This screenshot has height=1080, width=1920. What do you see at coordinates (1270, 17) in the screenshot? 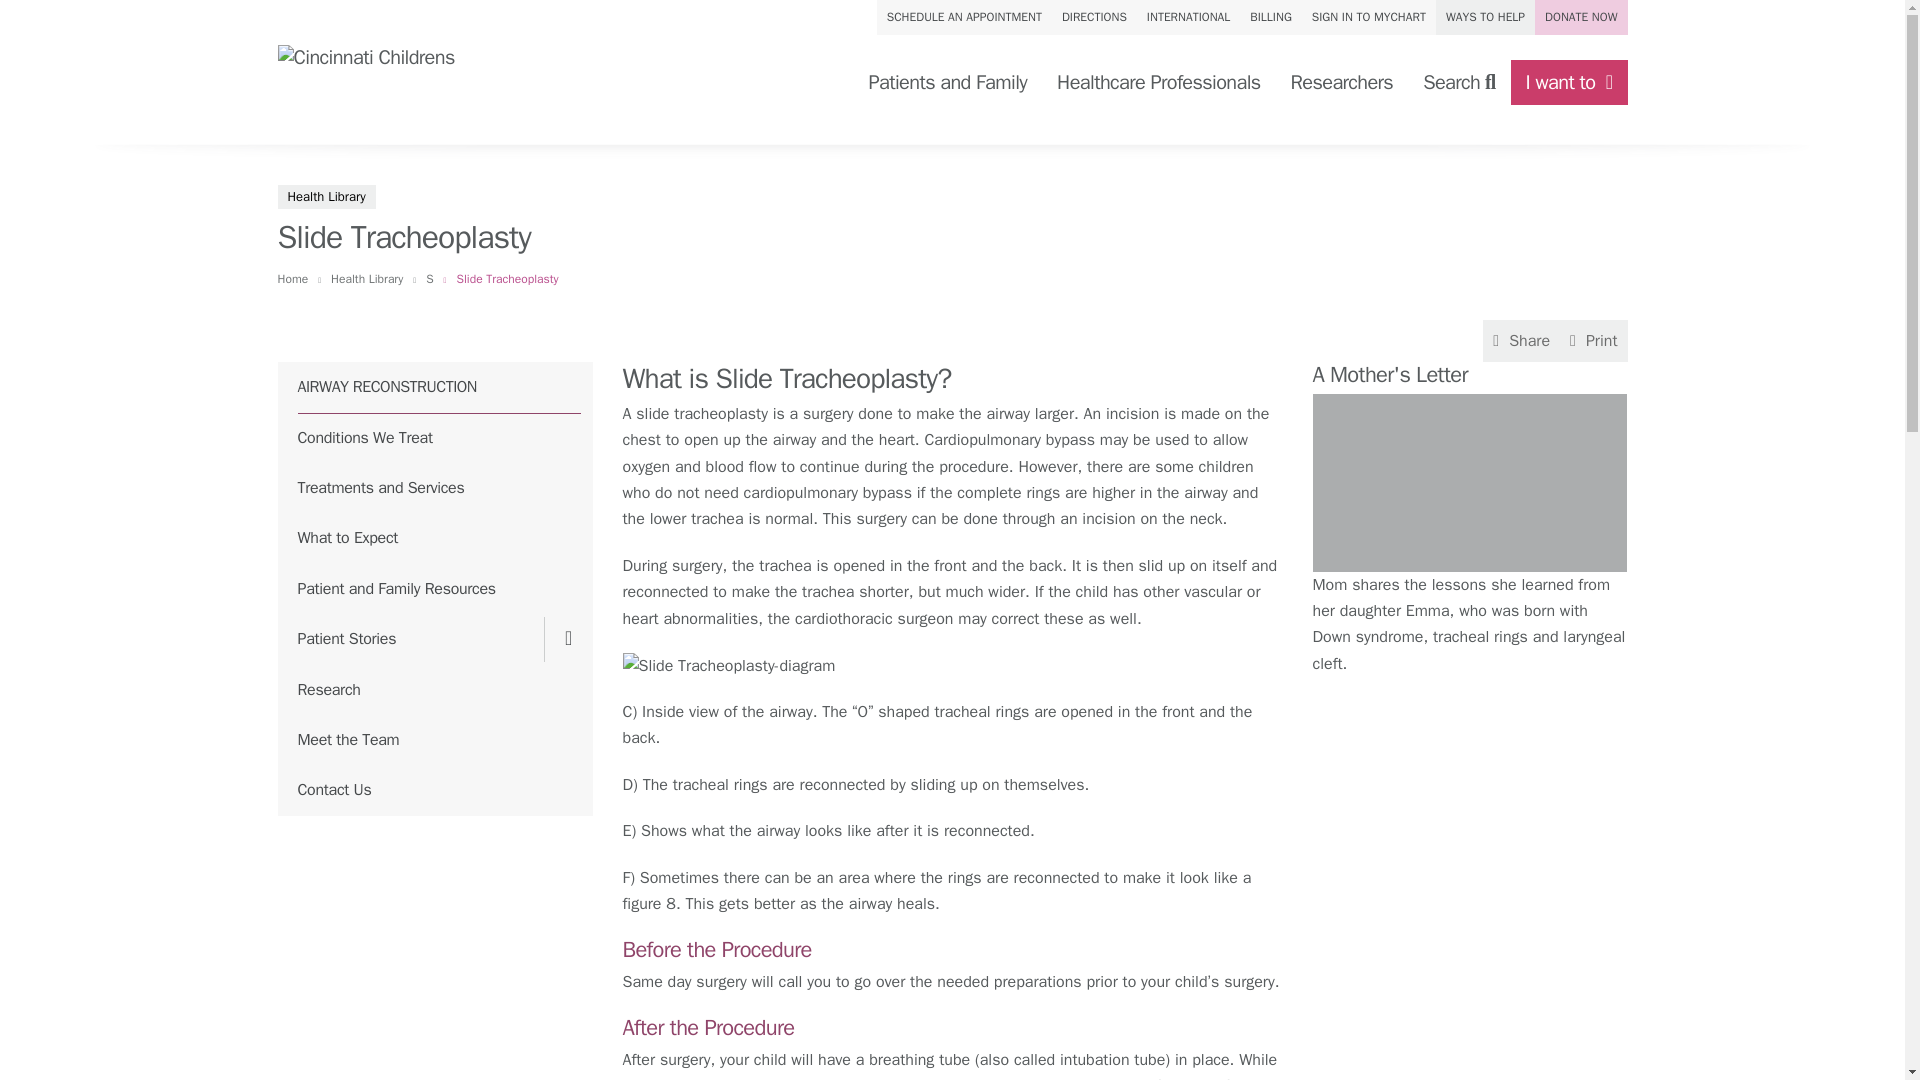
I see `BILLING` at bounding box center [1270, 17].